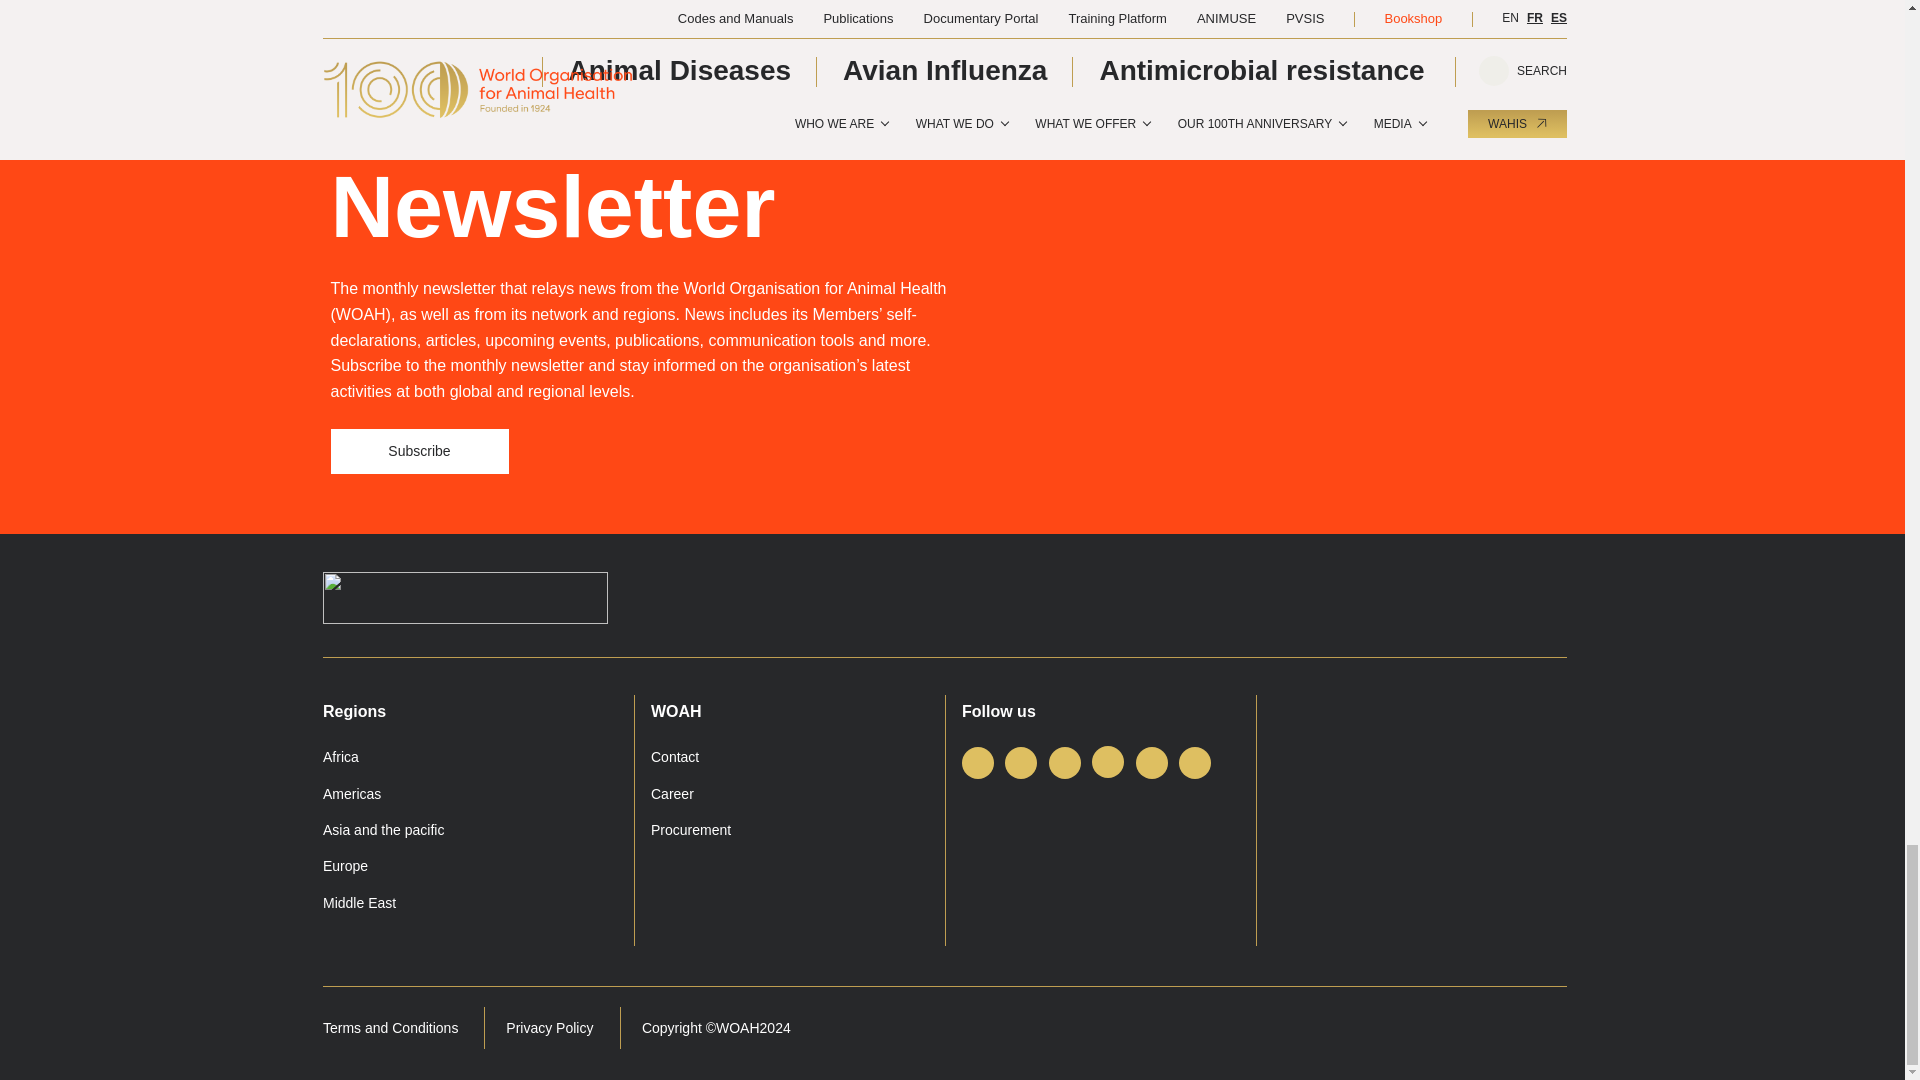  What do you see at coordinates (978, 762) in the screenshot?
I see `facebook` at bounding box center [978, 762].